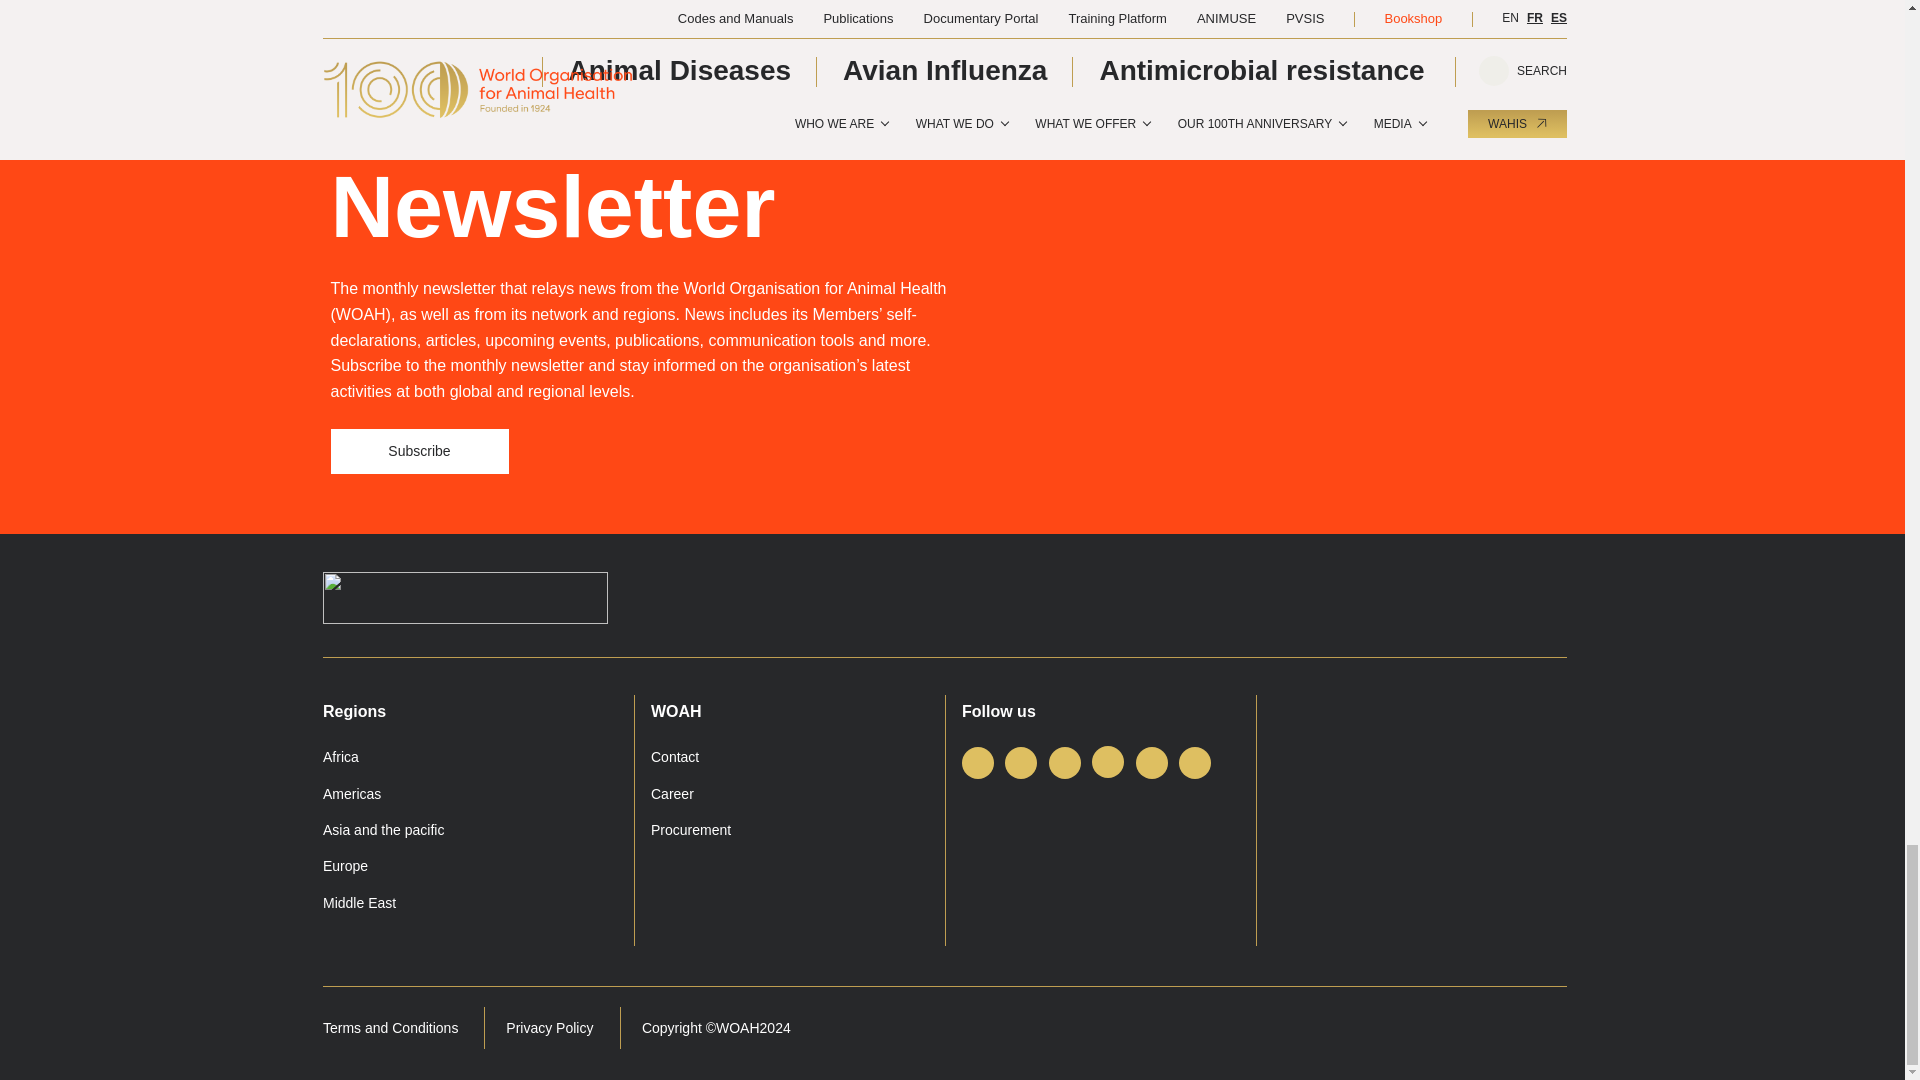  What do you see at coordinates (978, 762) in the screenshot?
I see `facebook` at bounding box center [978, 762].